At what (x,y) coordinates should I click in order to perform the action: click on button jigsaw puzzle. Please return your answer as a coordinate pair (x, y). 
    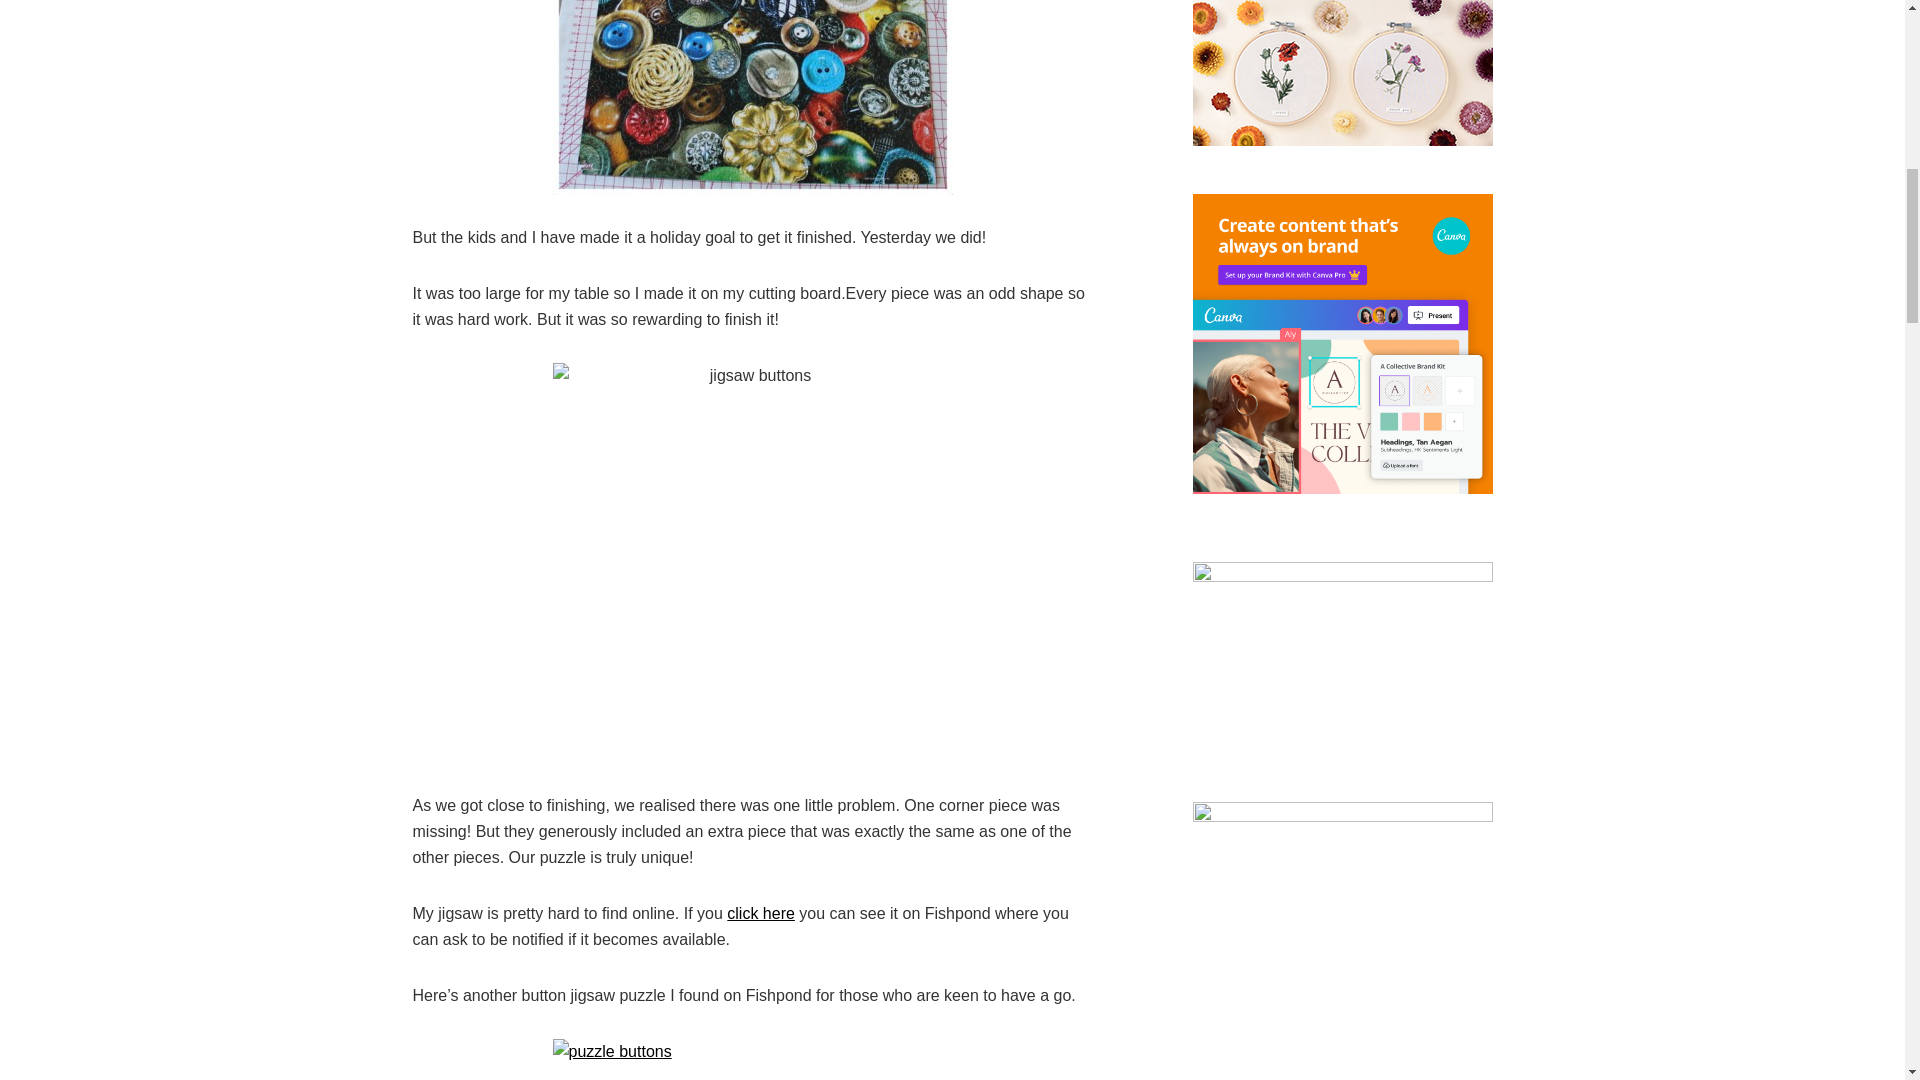
    Looking at the image, I should click on (752, 98).